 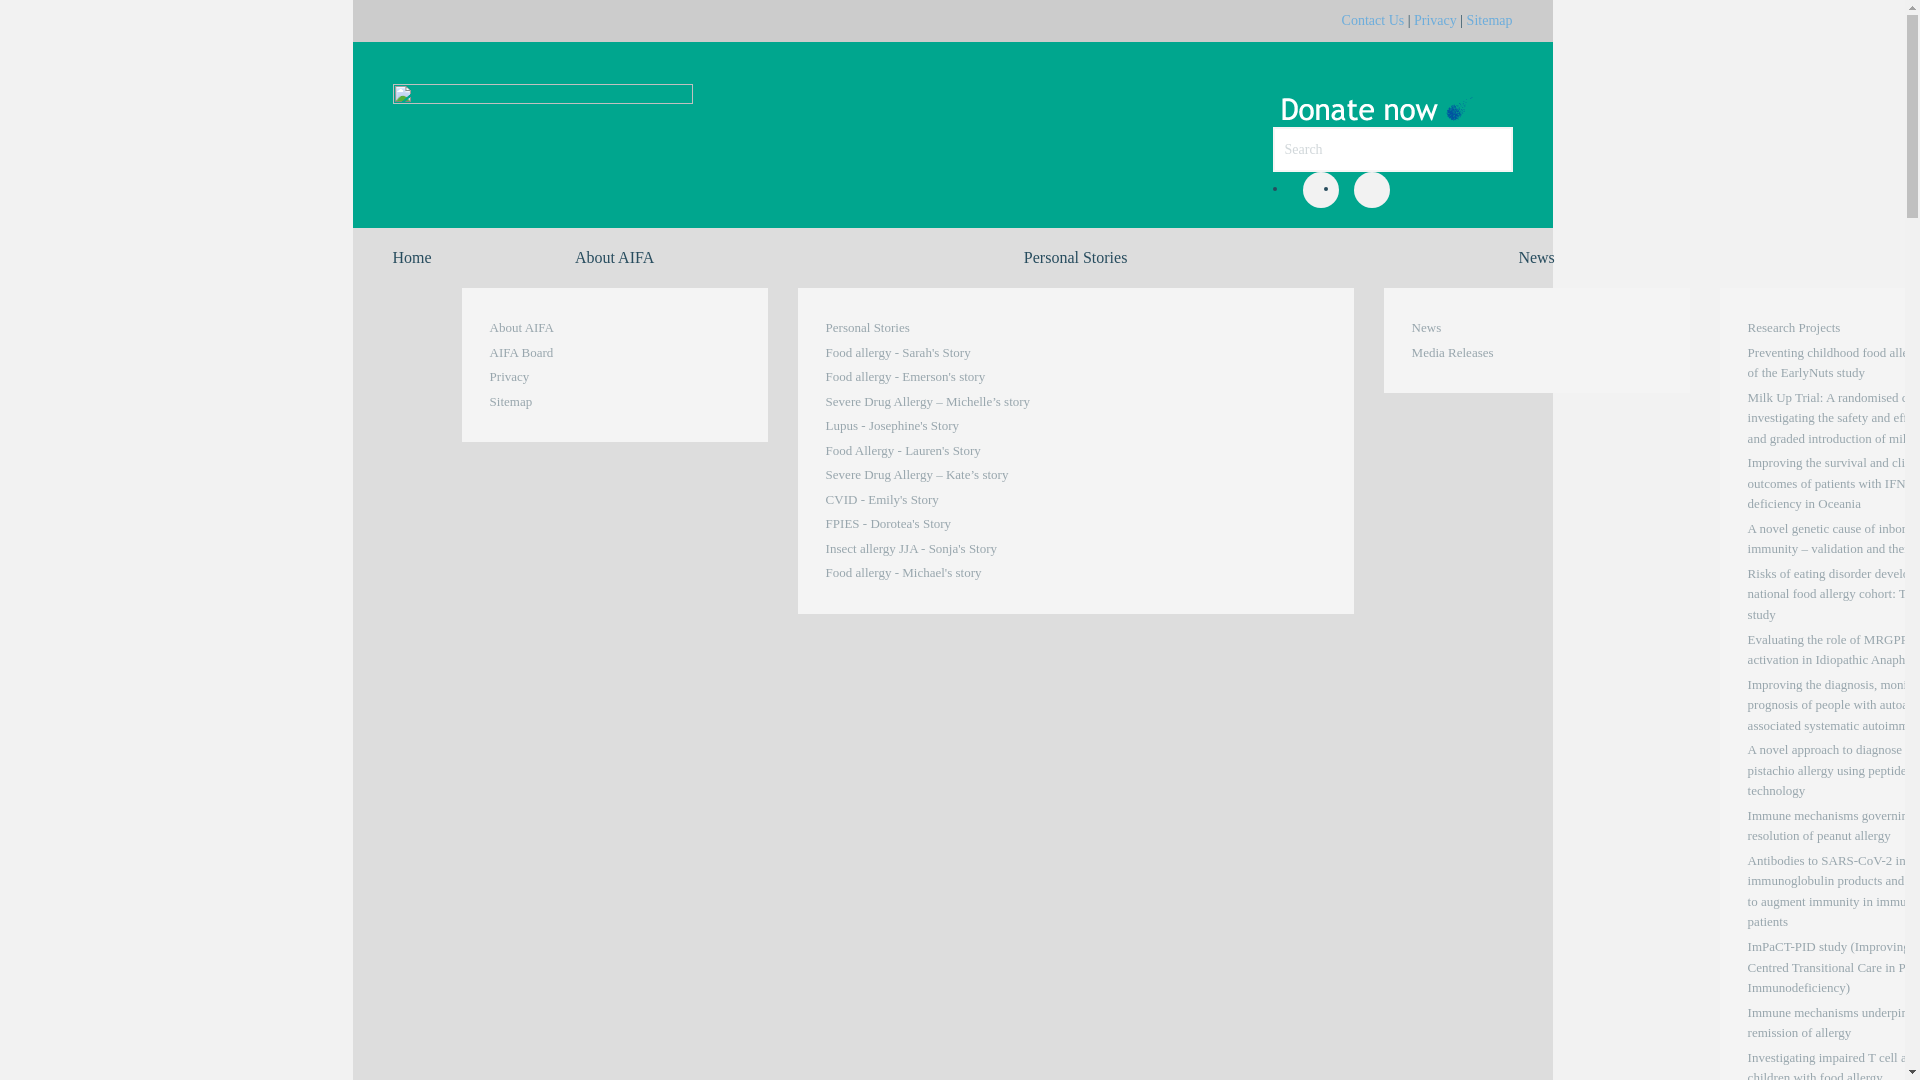 What do you see at coordinates (945, 354) in the screenshot?
I see `Food allergy - Sarah's Story` at bounding box center [945, 354].